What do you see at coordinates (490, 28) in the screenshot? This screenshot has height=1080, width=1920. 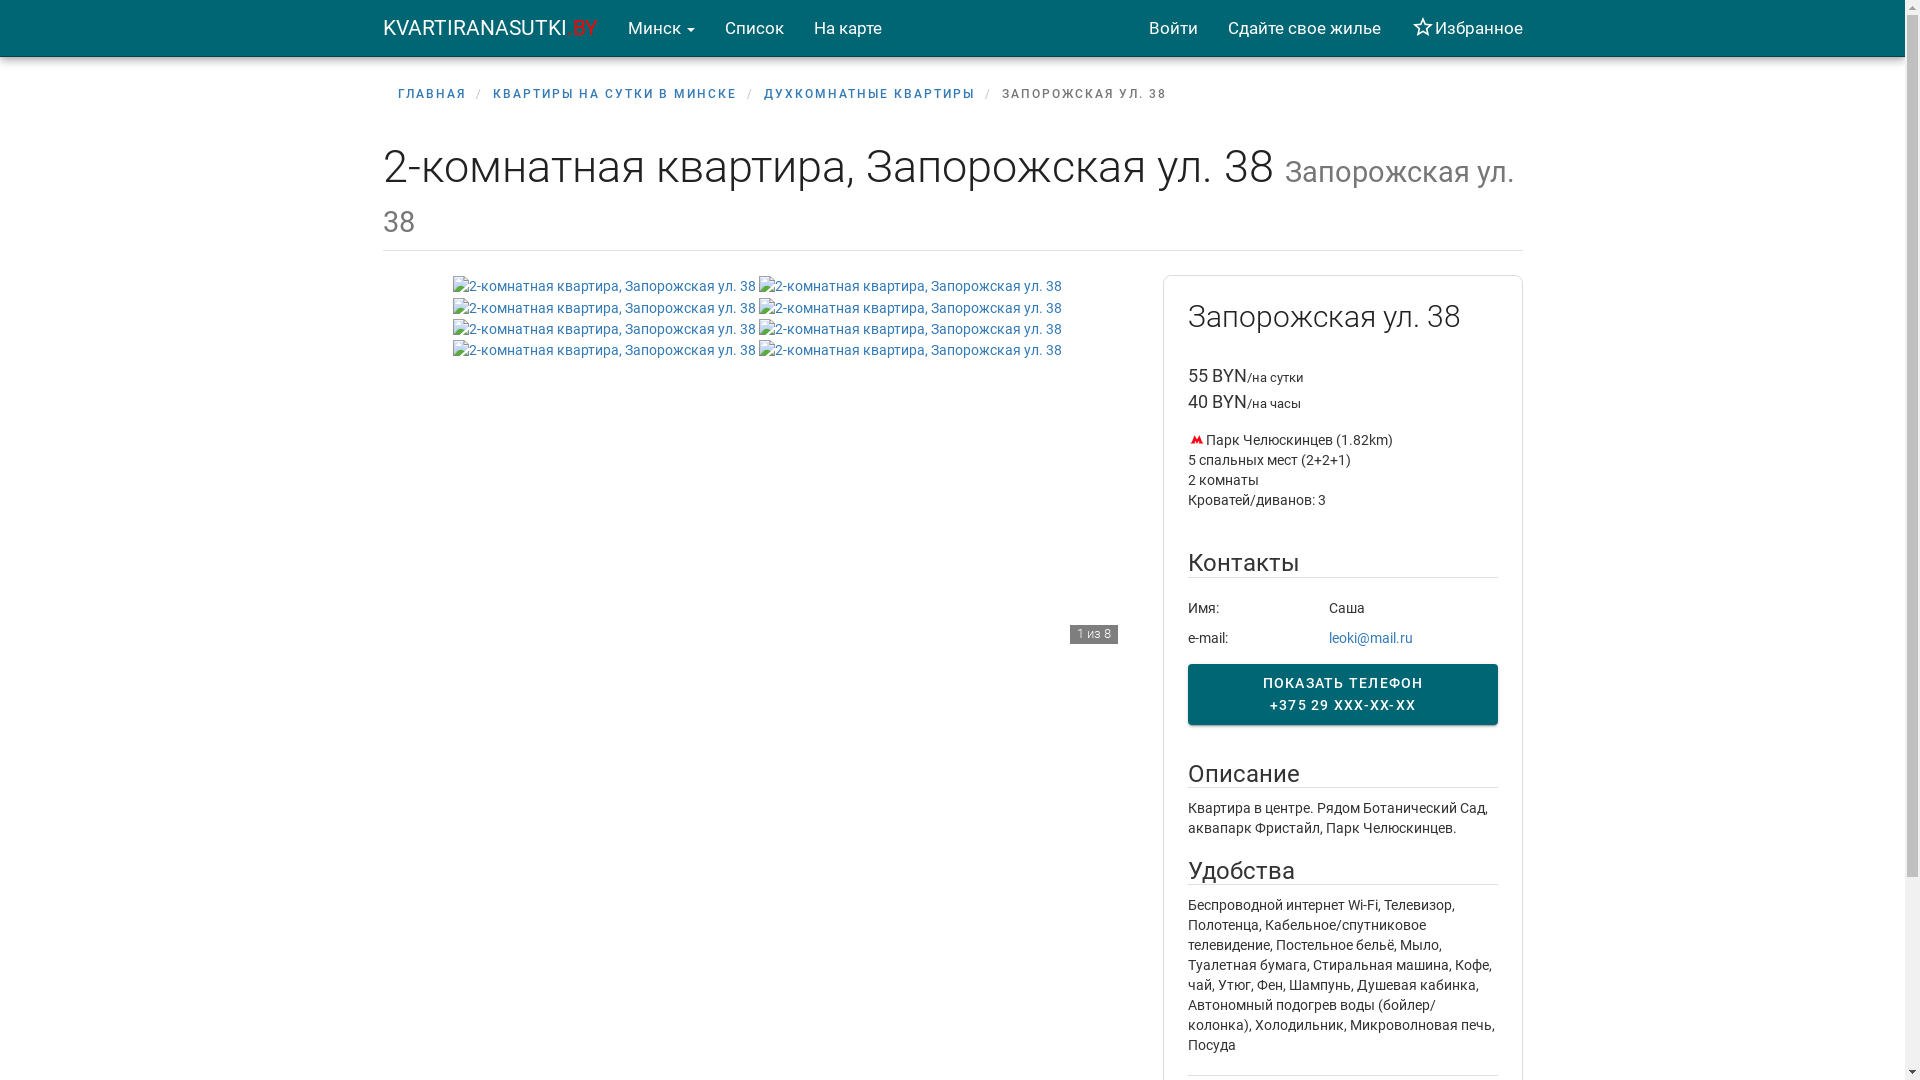 I see `KVARTIRANASUTKI.BY` at bounding box center [490, 28].